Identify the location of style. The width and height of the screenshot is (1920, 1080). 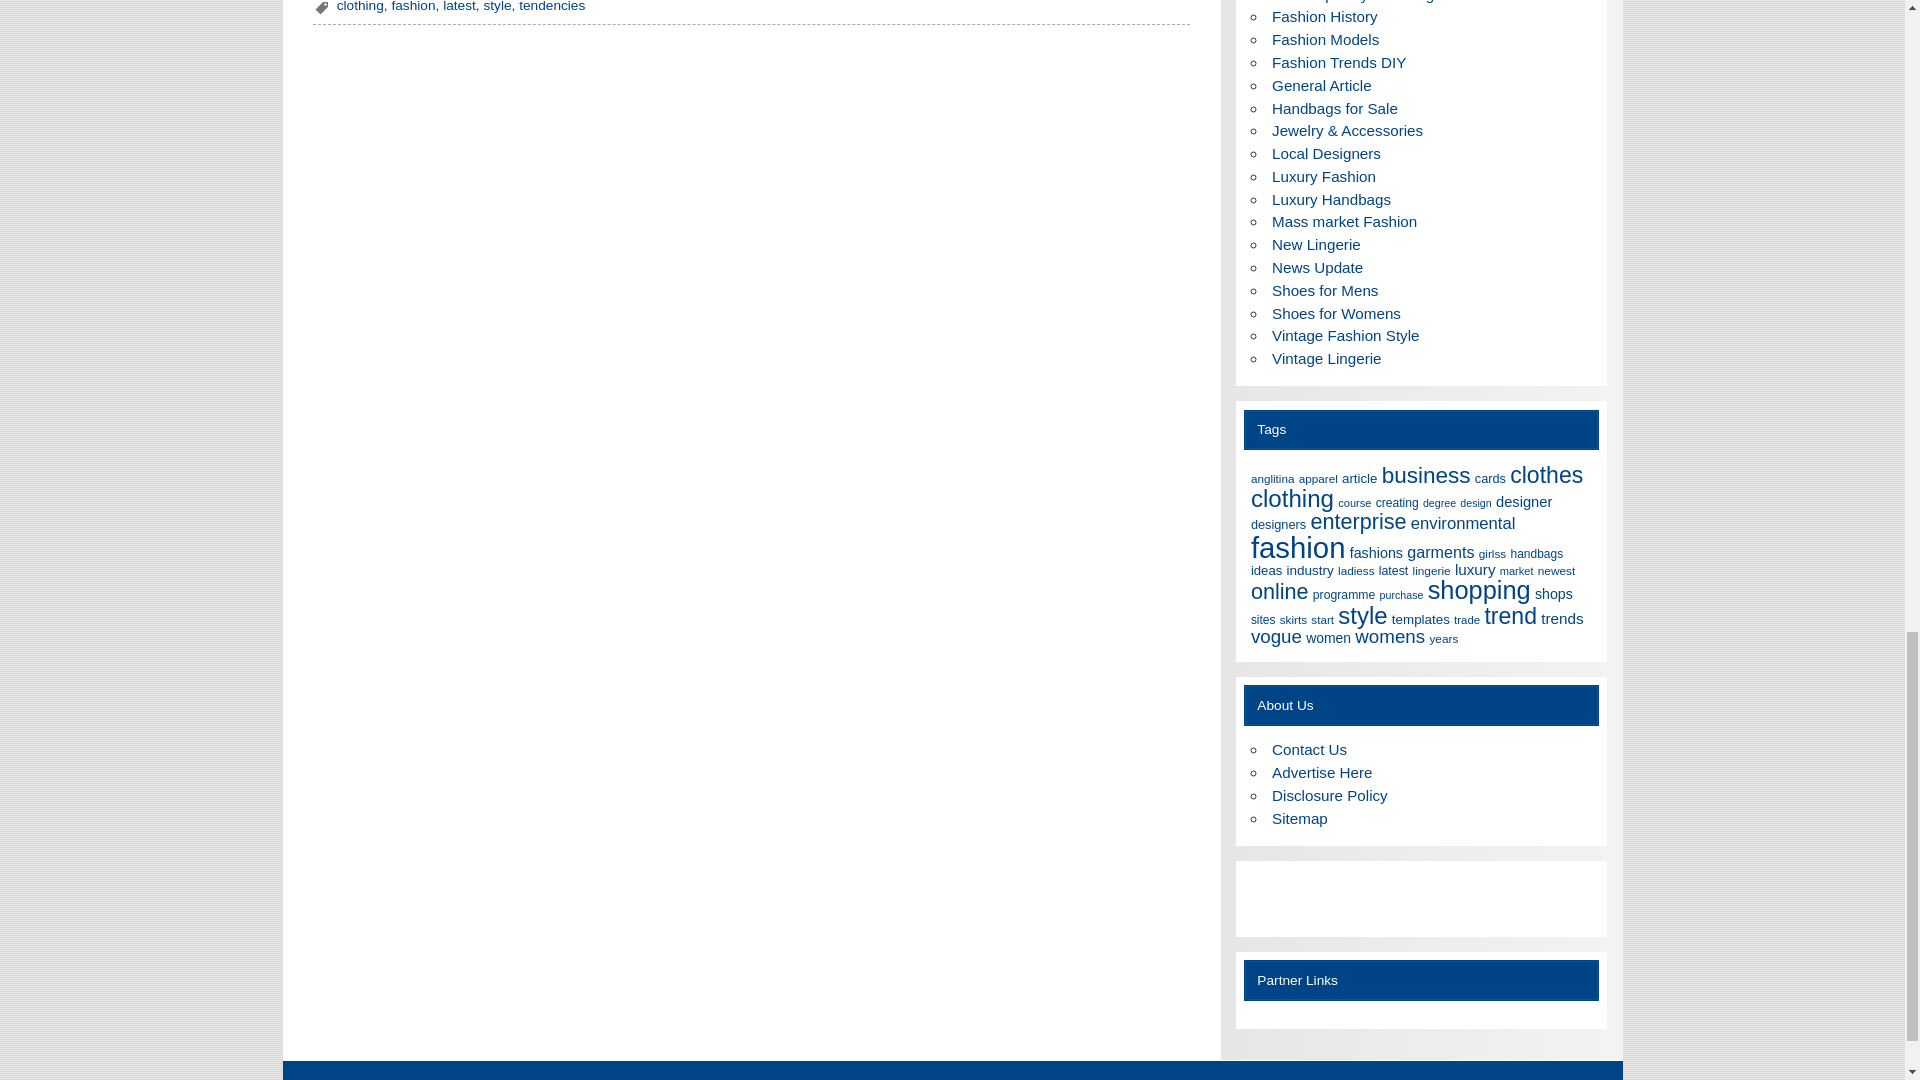
(496, 6).